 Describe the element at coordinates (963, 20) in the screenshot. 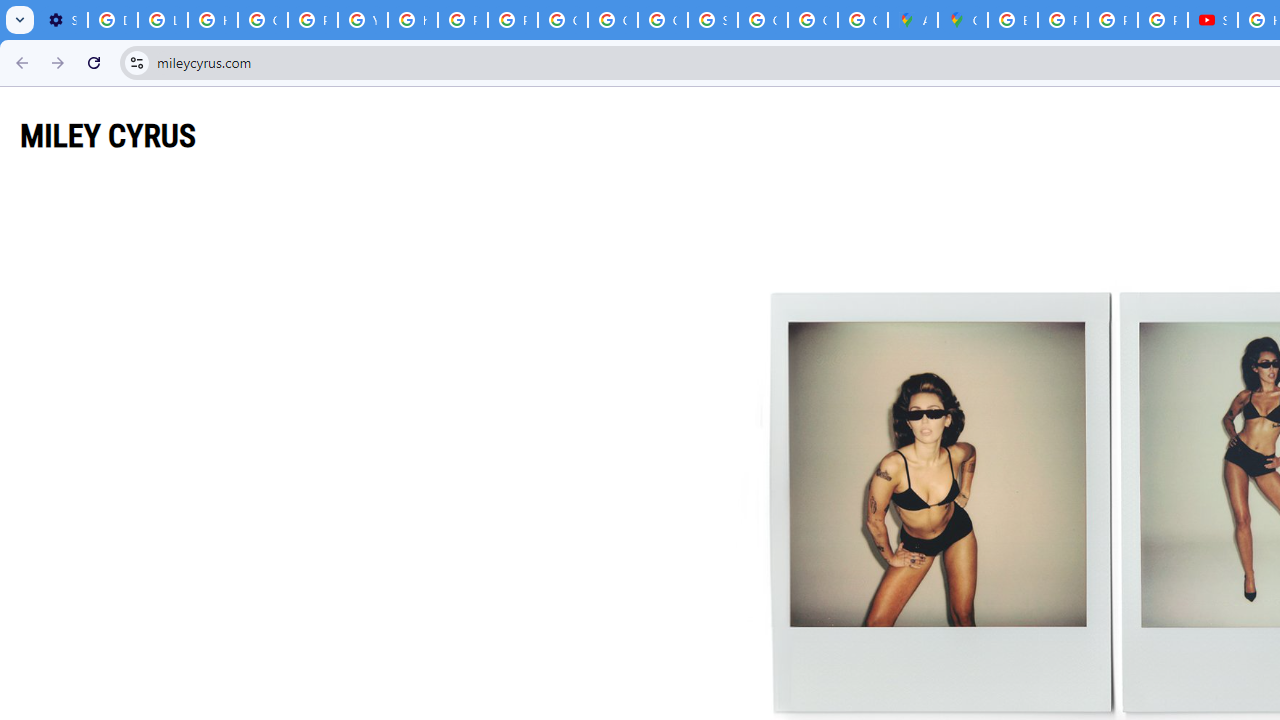

I see `Google Maps` at that location.